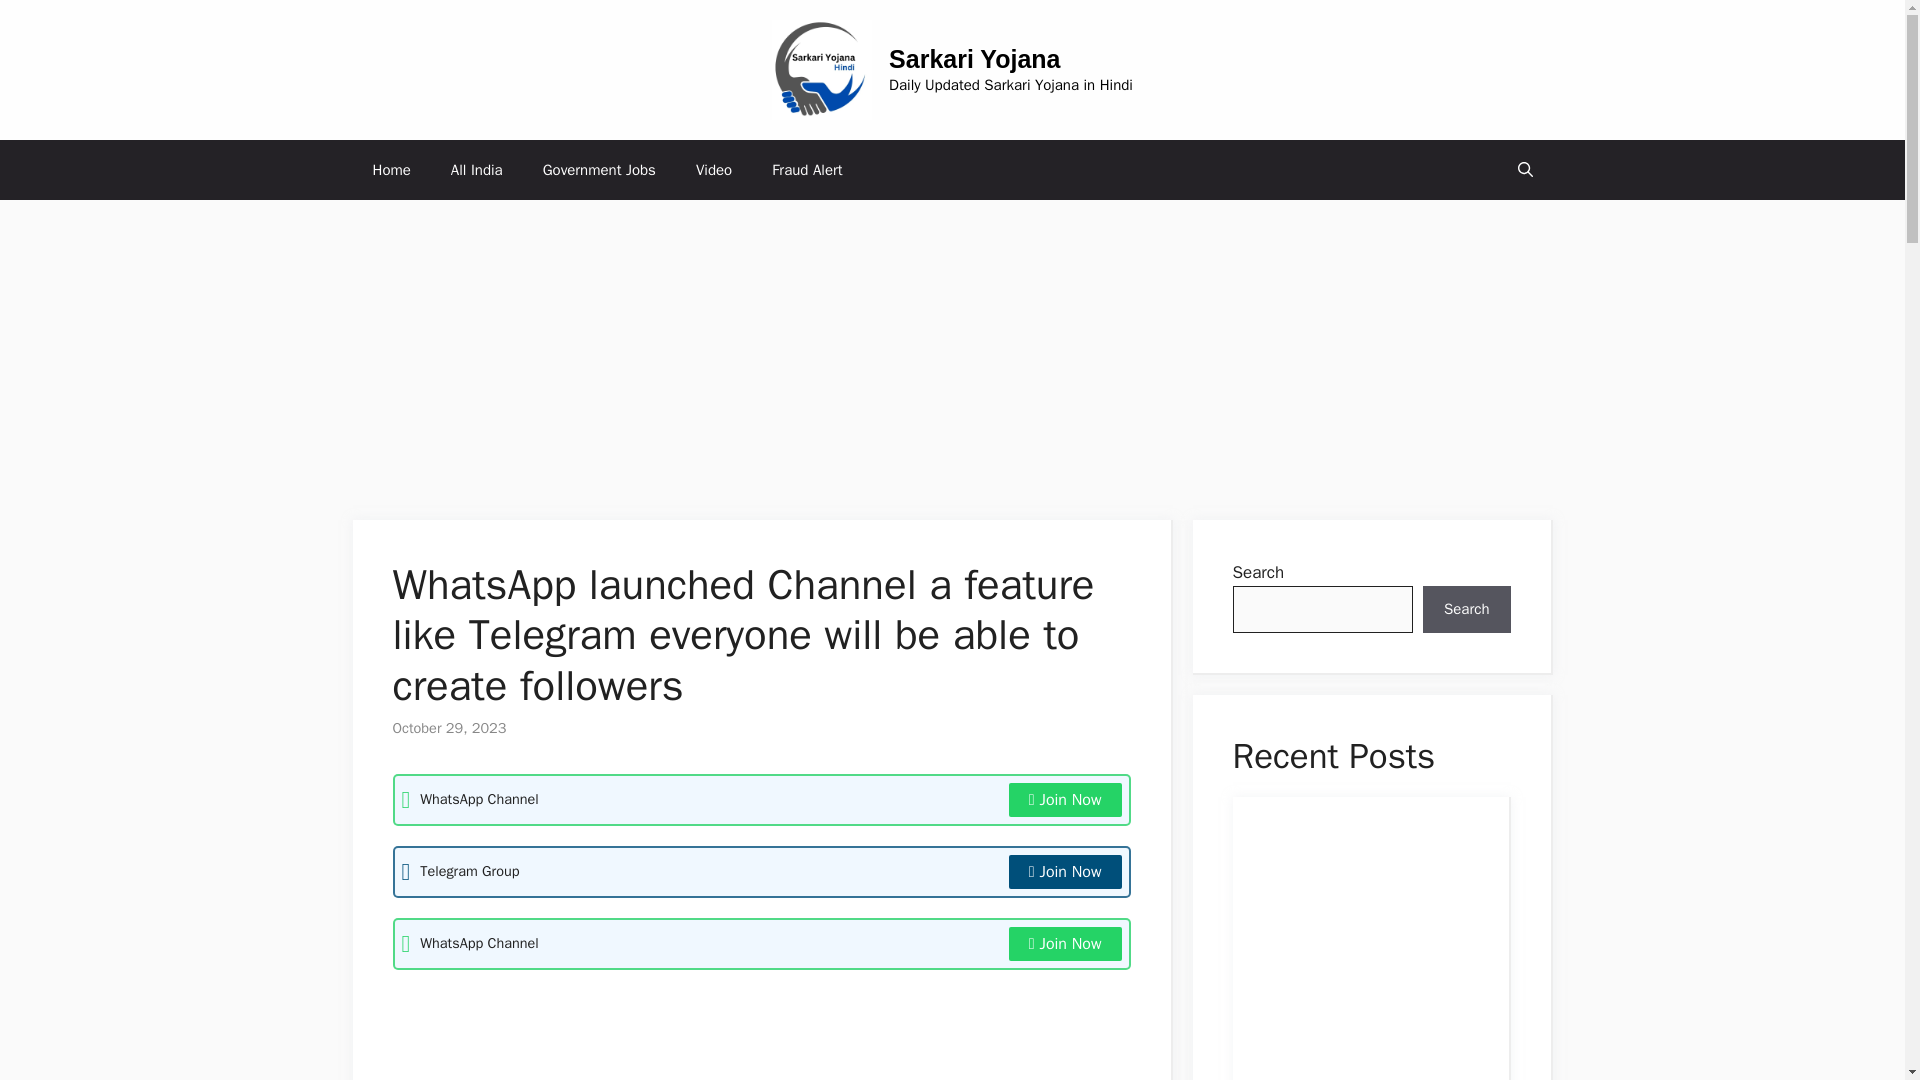 This screenshot has width=1920, height=1080. I want to click on Advertisement, so click(750, 1035).